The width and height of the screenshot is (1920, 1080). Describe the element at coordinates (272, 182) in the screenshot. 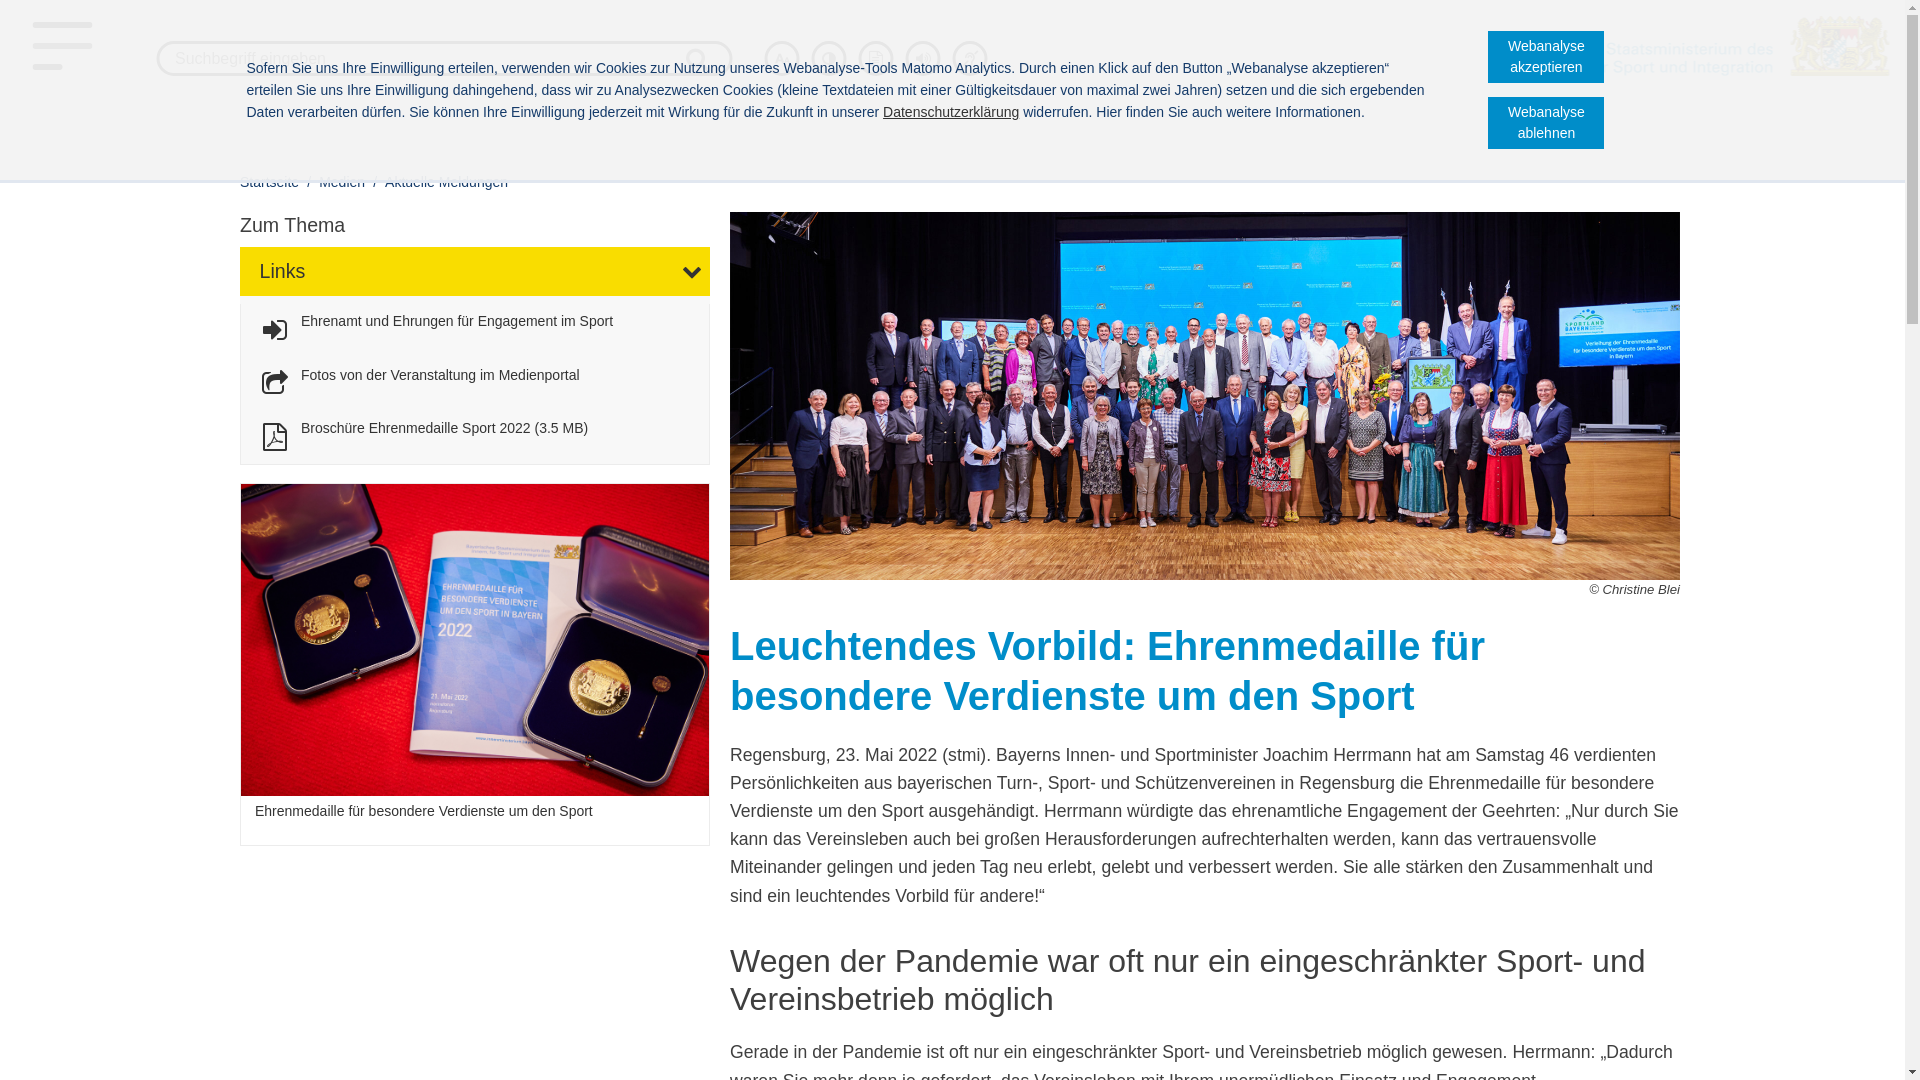

I see `Startseite` at that location.